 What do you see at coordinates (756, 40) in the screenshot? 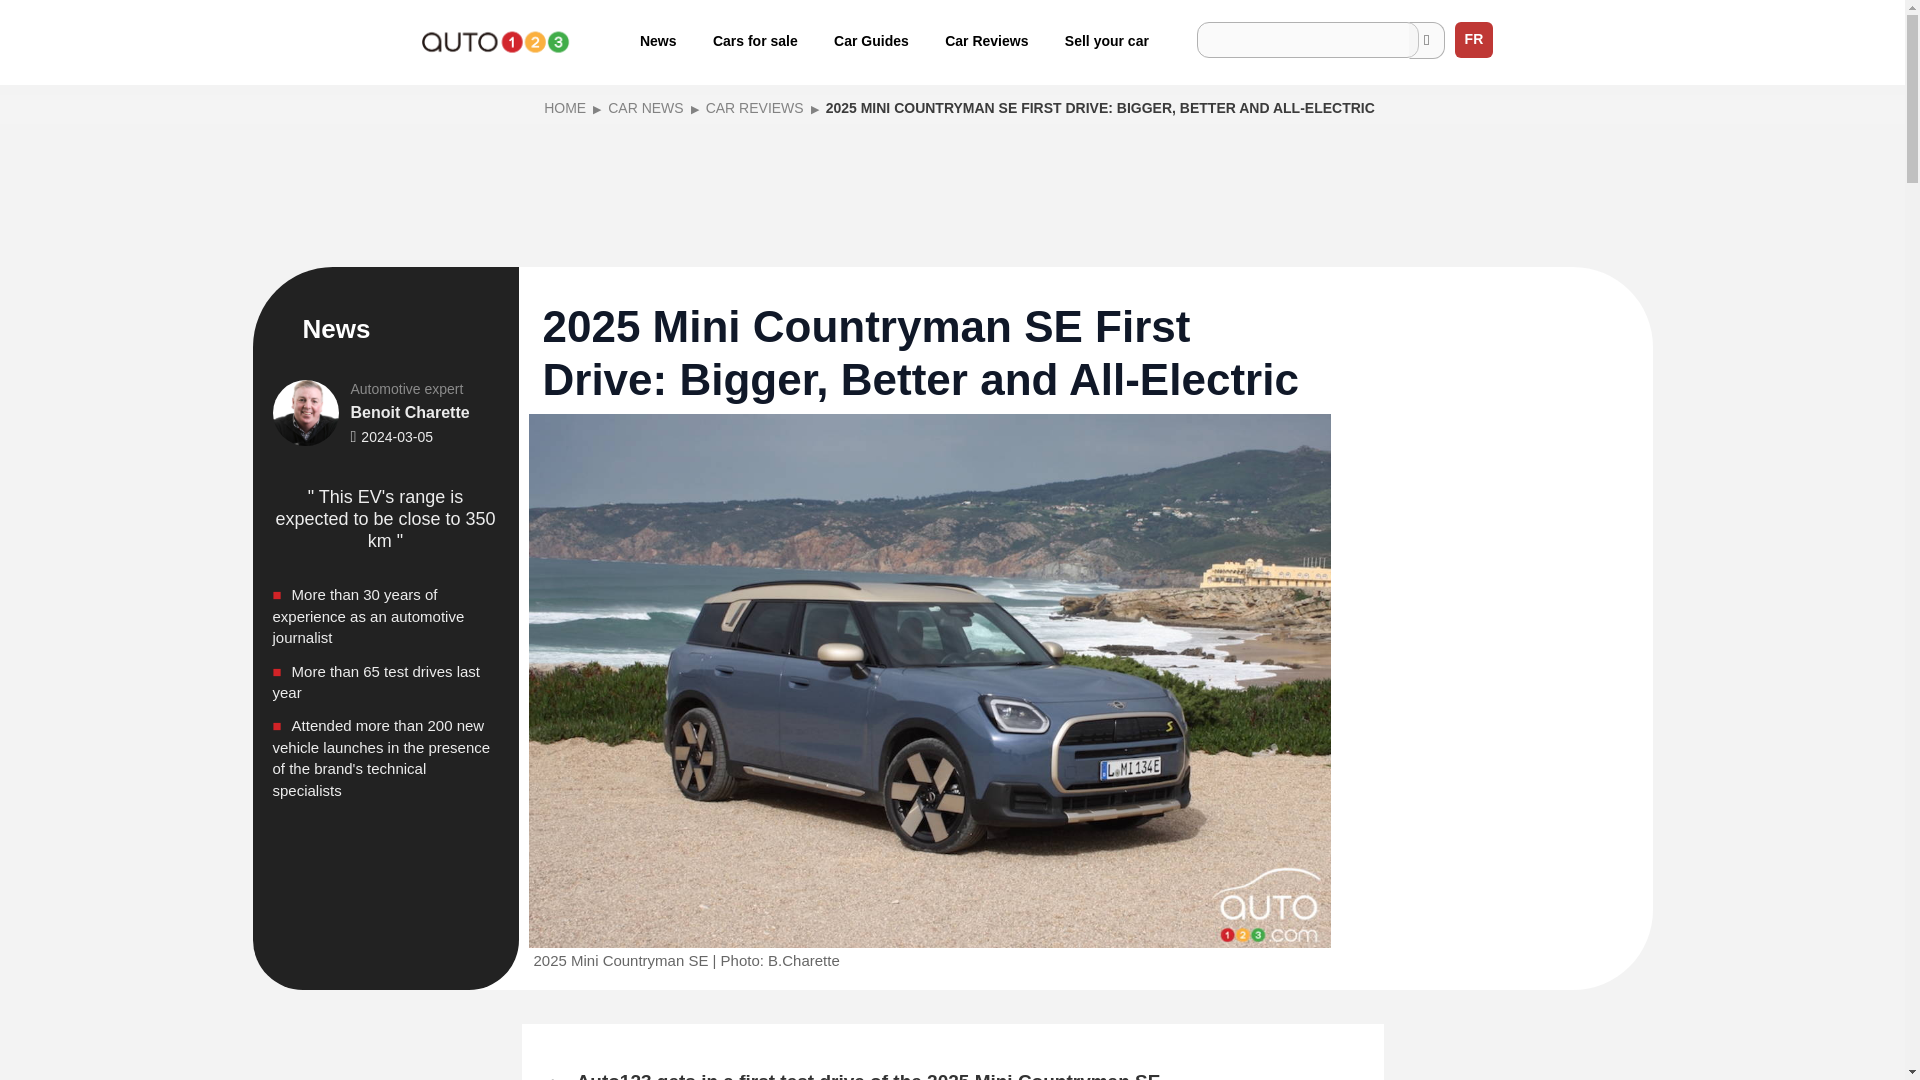
I see `Cars for sale` at bounding box center [756, 40].